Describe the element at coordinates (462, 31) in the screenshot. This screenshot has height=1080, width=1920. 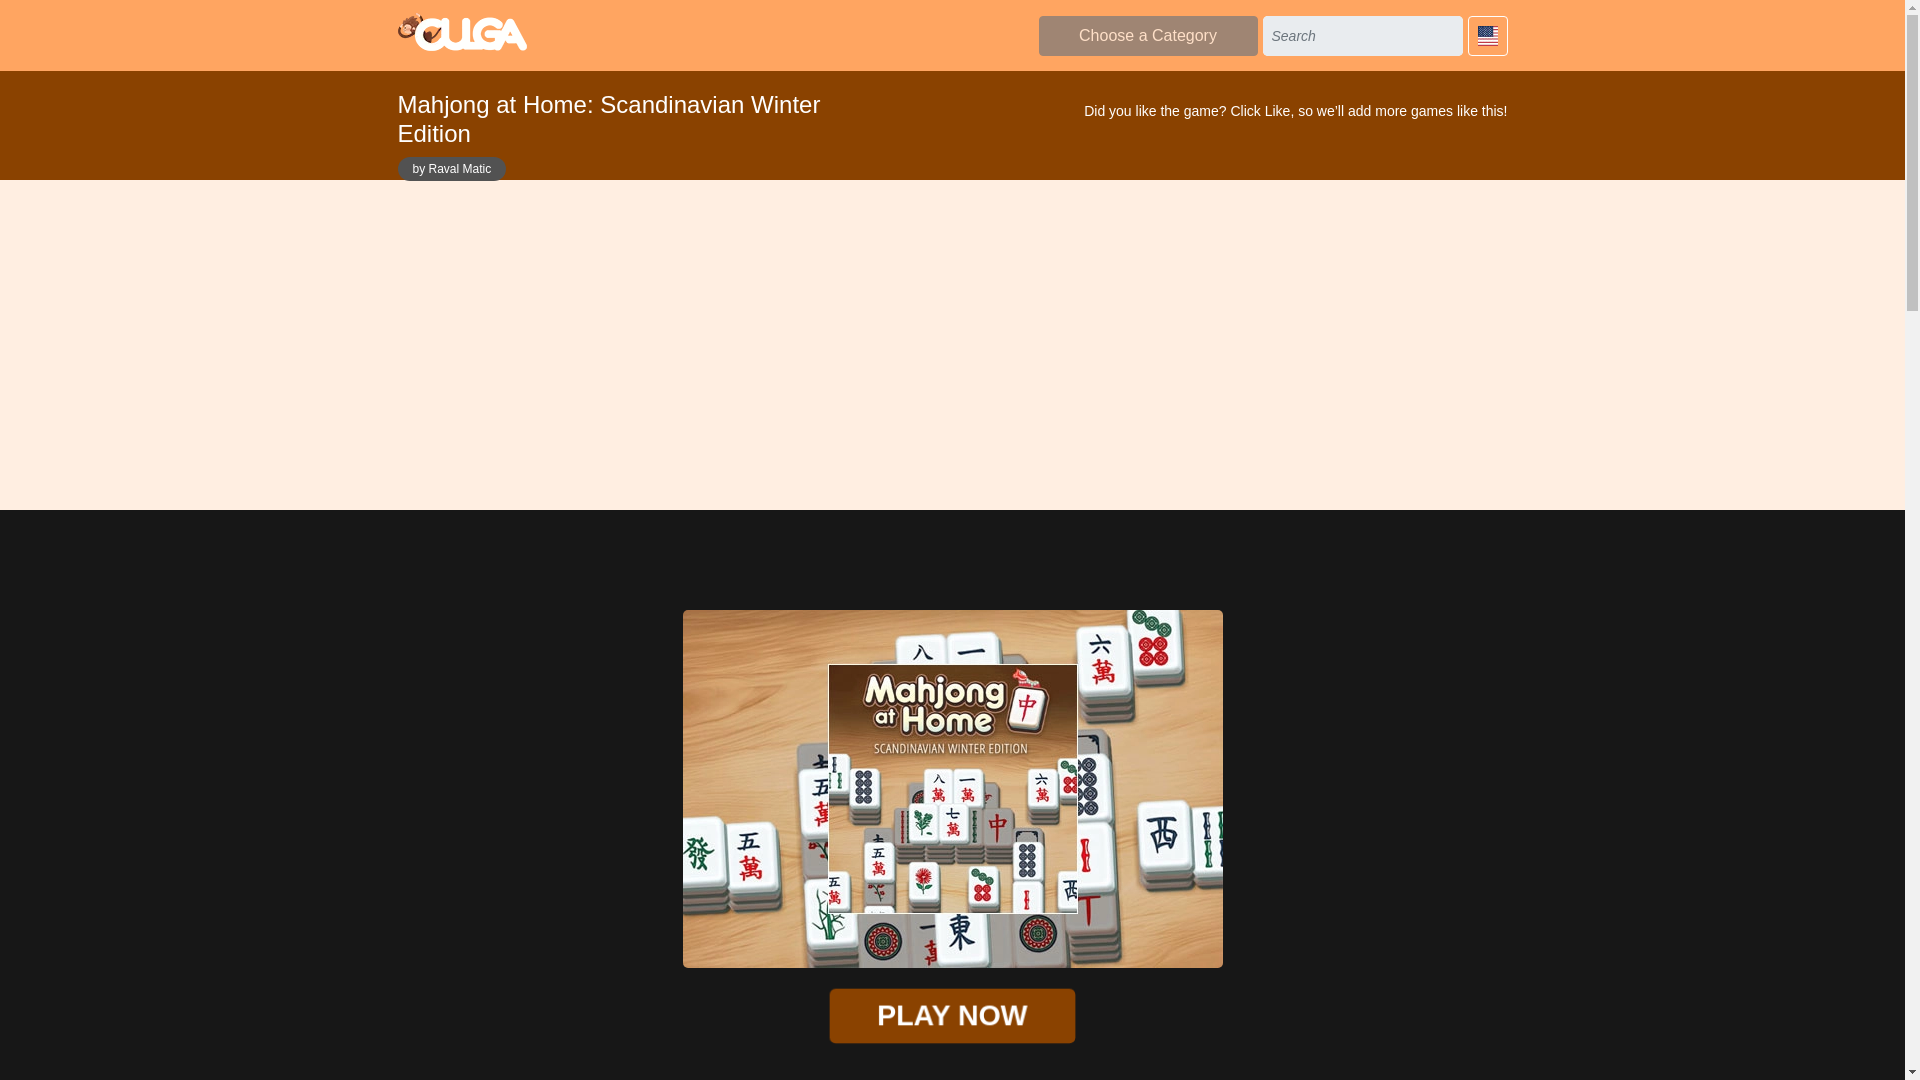
I see `Culga.com` at that location.